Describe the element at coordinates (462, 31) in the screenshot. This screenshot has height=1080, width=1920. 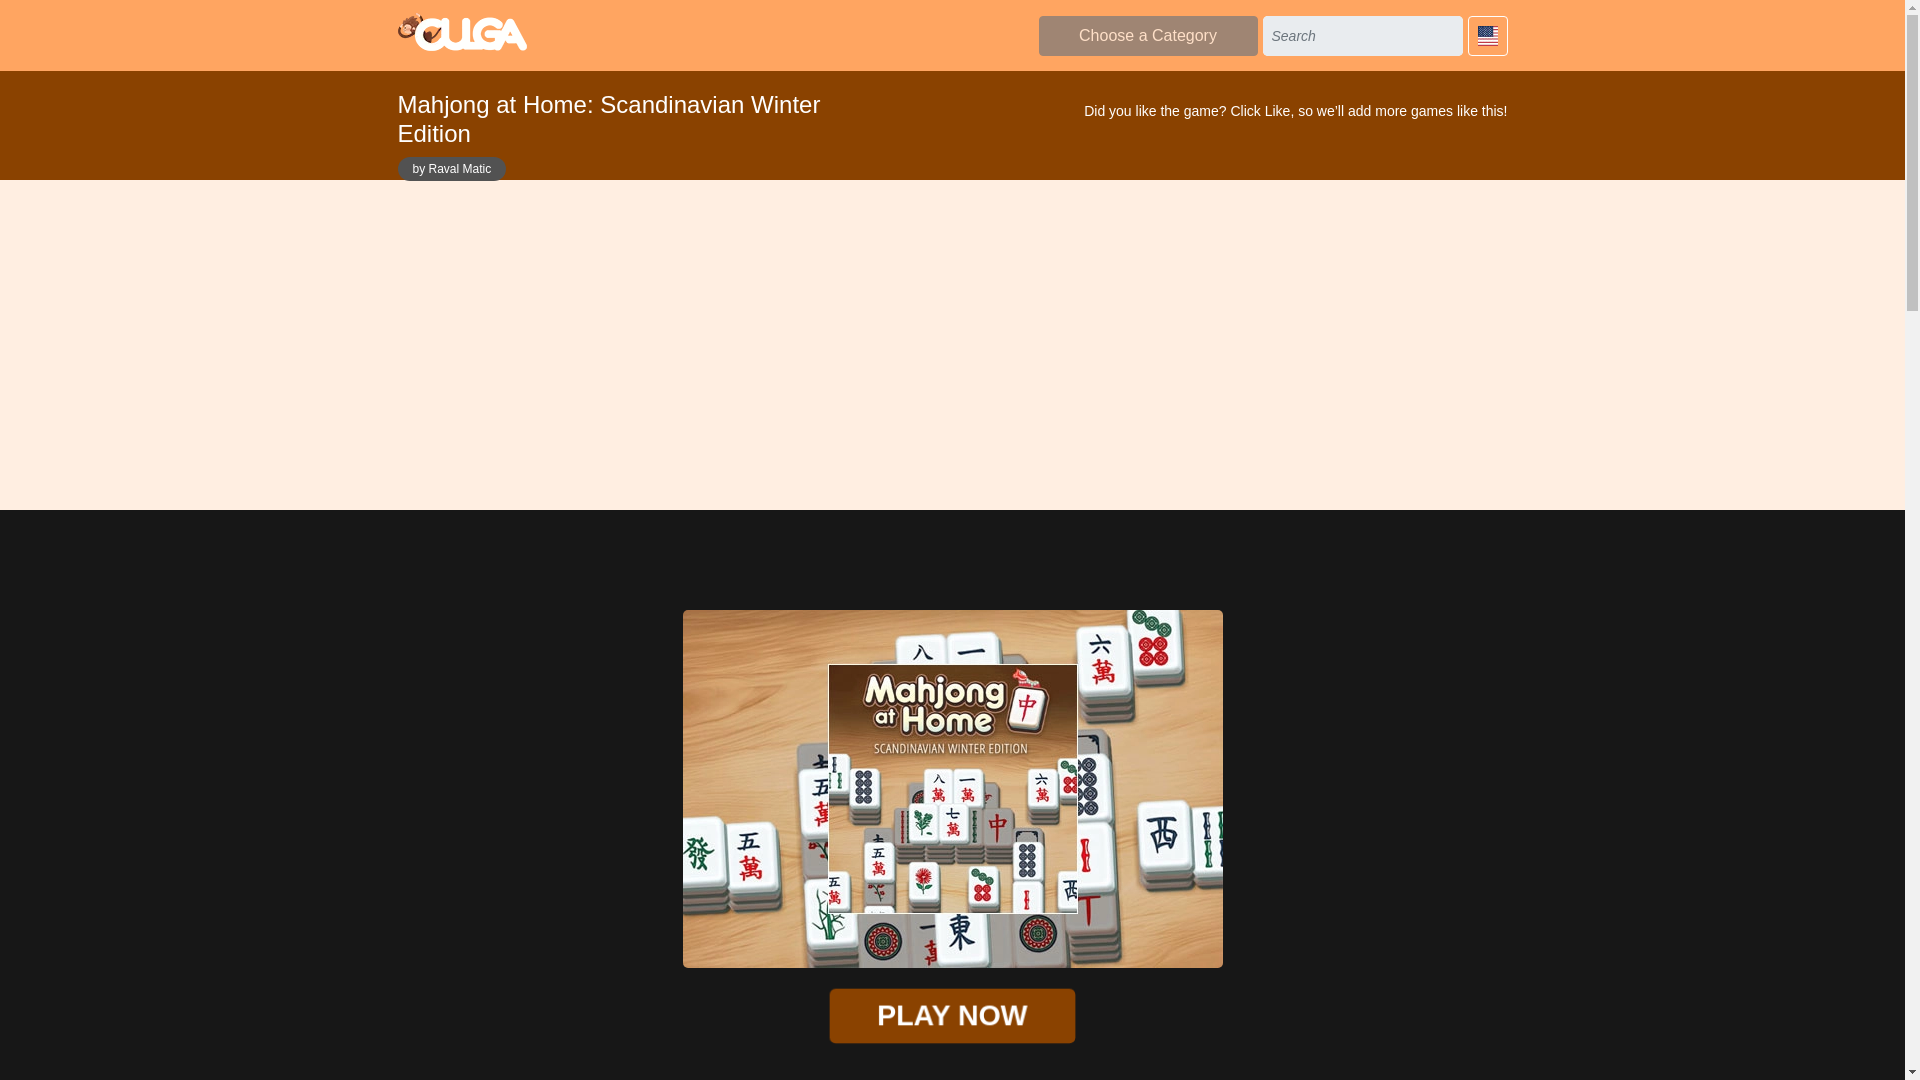
I see `Culga.com` at that location.